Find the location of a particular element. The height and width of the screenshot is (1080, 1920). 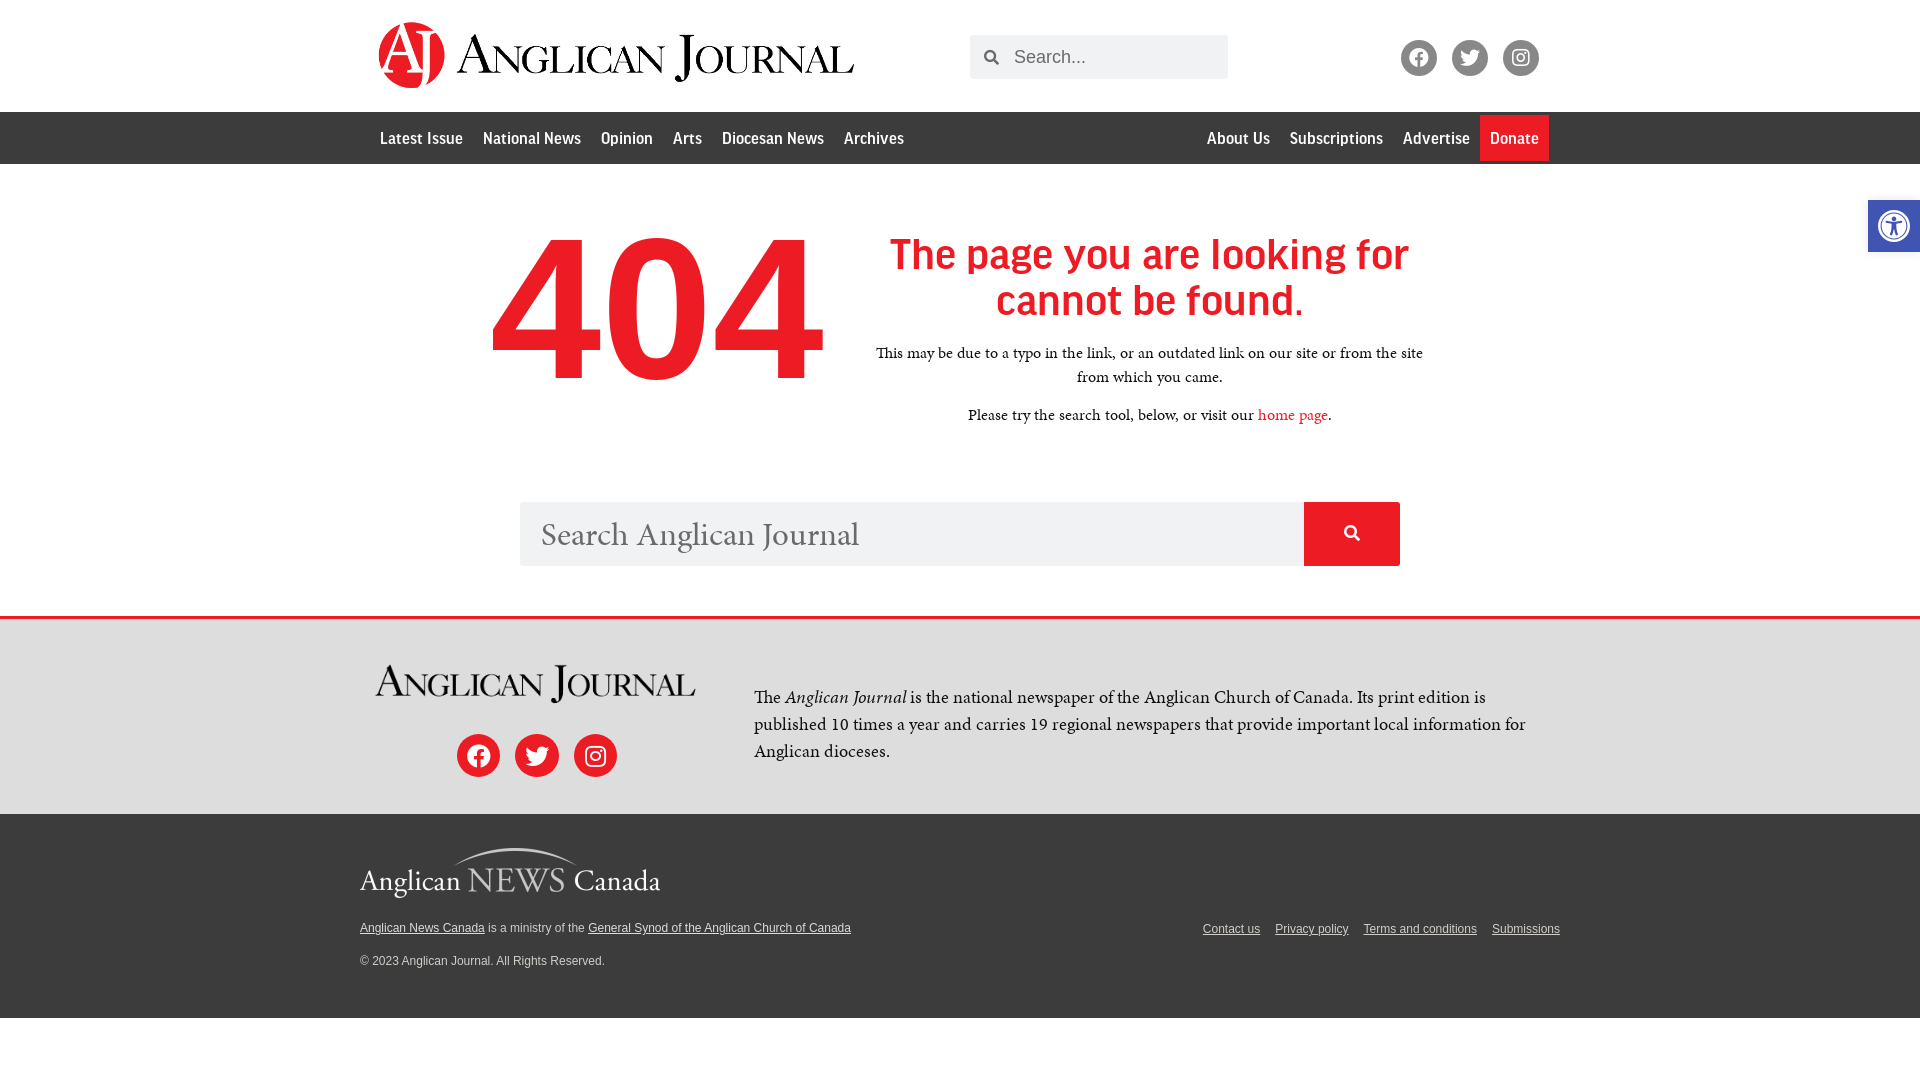

Privacy policy is located at coordinates (1312, 929).